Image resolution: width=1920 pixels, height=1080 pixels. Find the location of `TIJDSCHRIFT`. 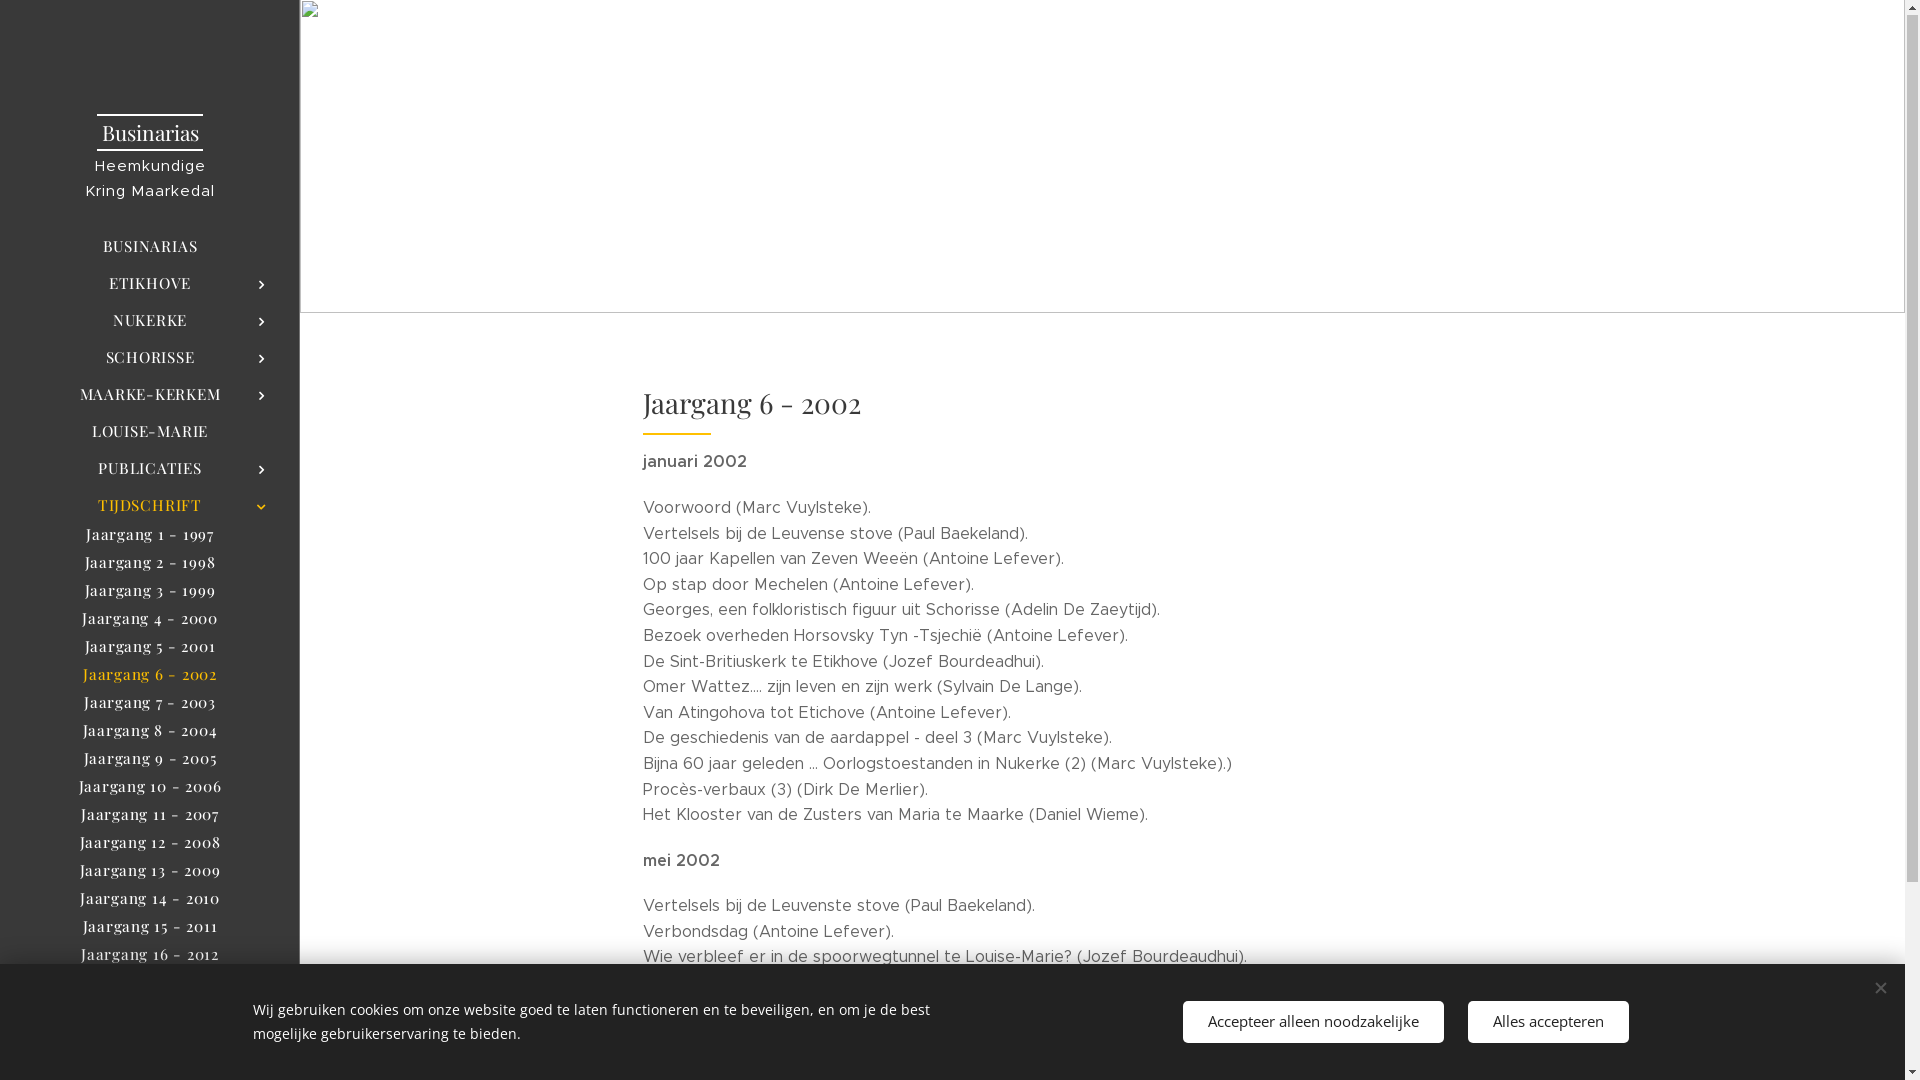

TIJDSCHRIFT is located at coordinates (150, 506).